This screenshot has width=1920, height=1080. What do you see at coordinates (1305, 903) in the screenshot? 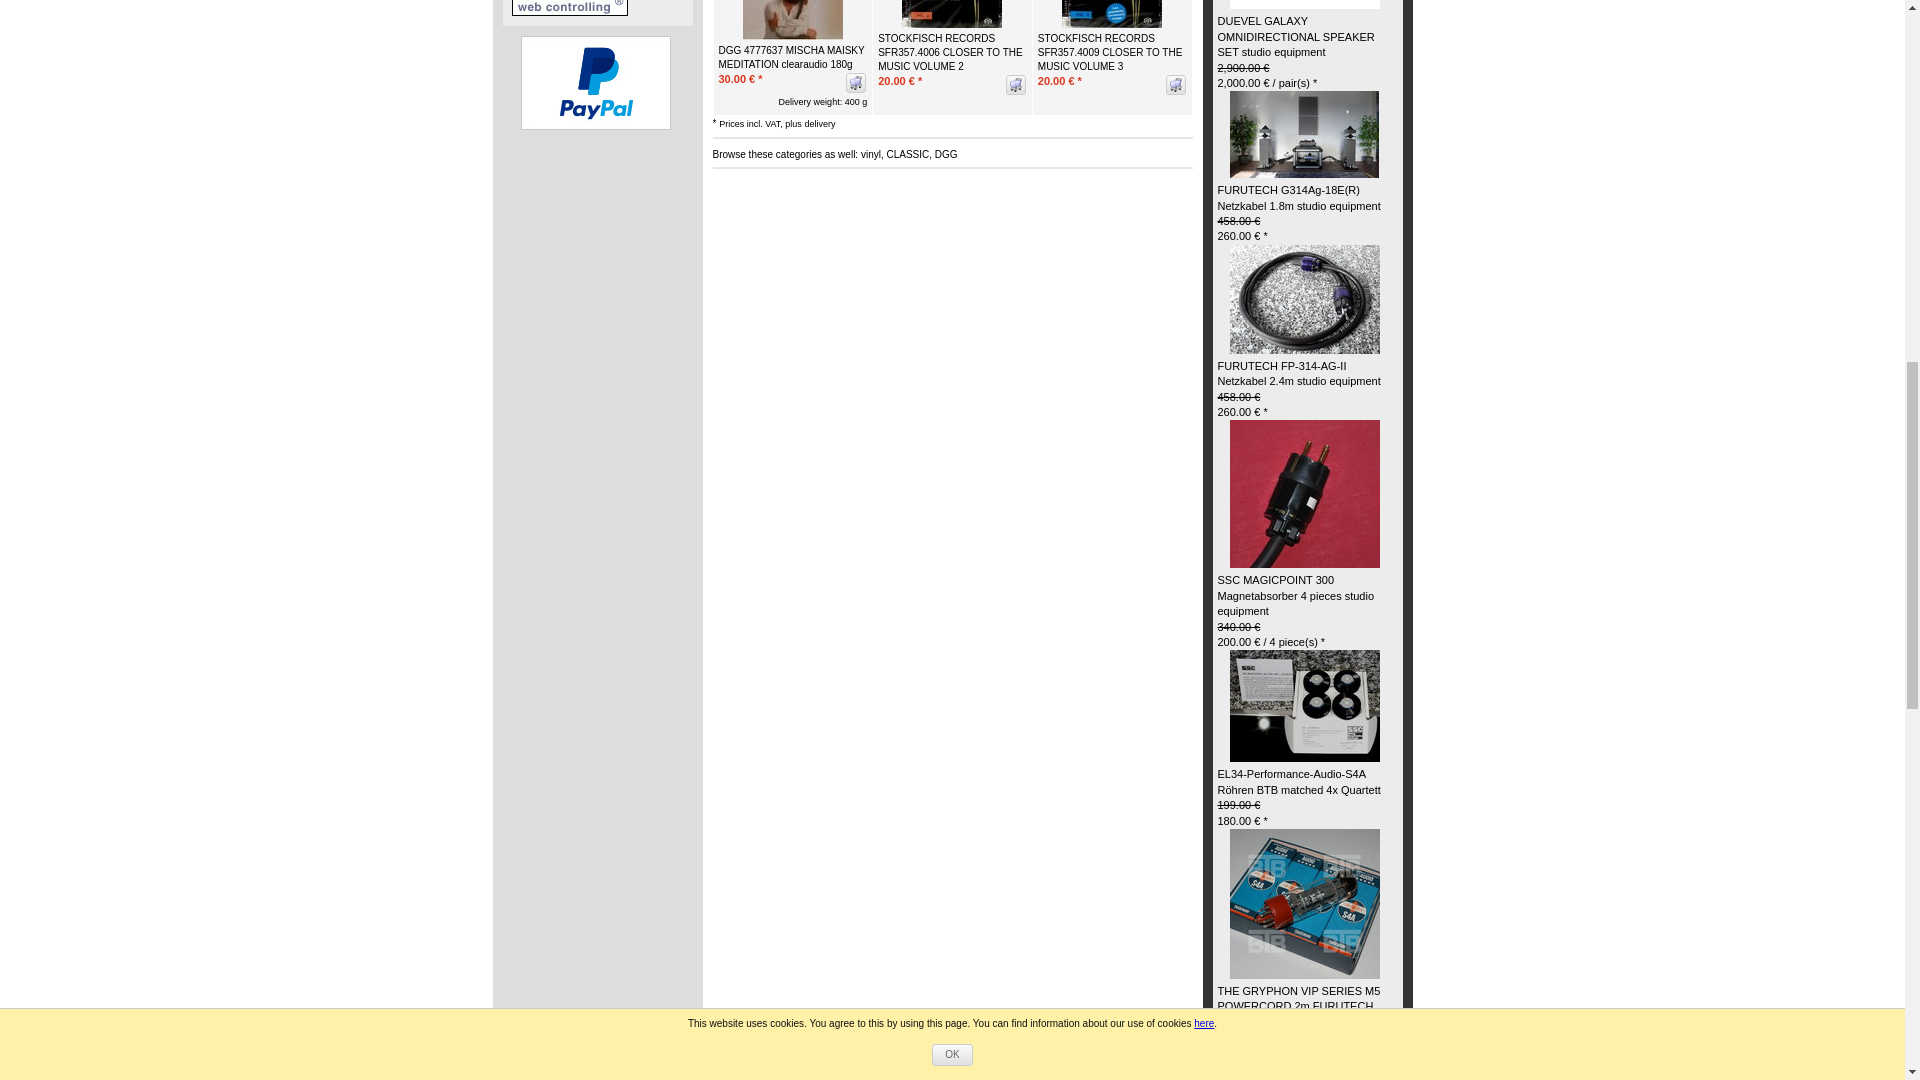
I see `Go to product` at bounding box center [1305, 903].